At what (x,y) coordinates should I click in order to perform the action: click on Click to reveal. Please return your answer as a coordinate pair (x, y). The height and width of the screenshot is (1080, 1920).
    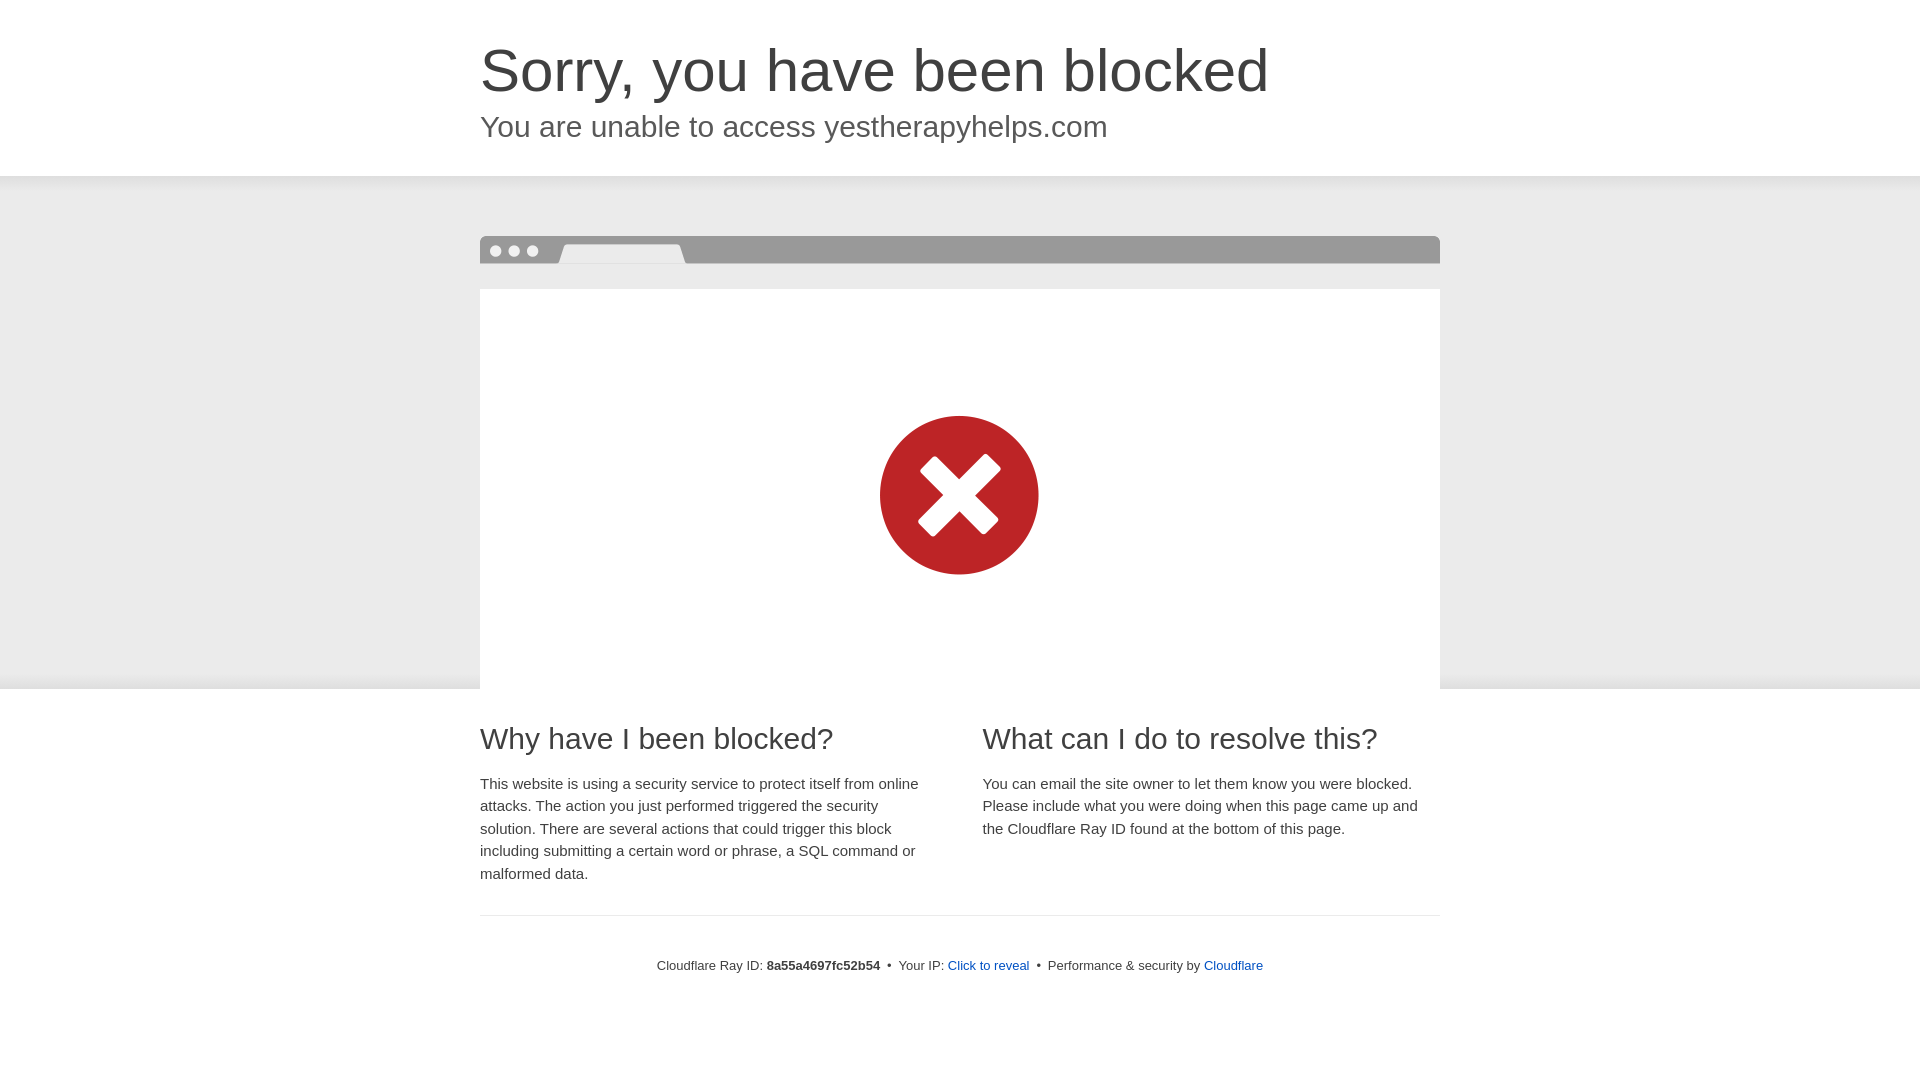
    Looking at the image, I should click on (988, 966).